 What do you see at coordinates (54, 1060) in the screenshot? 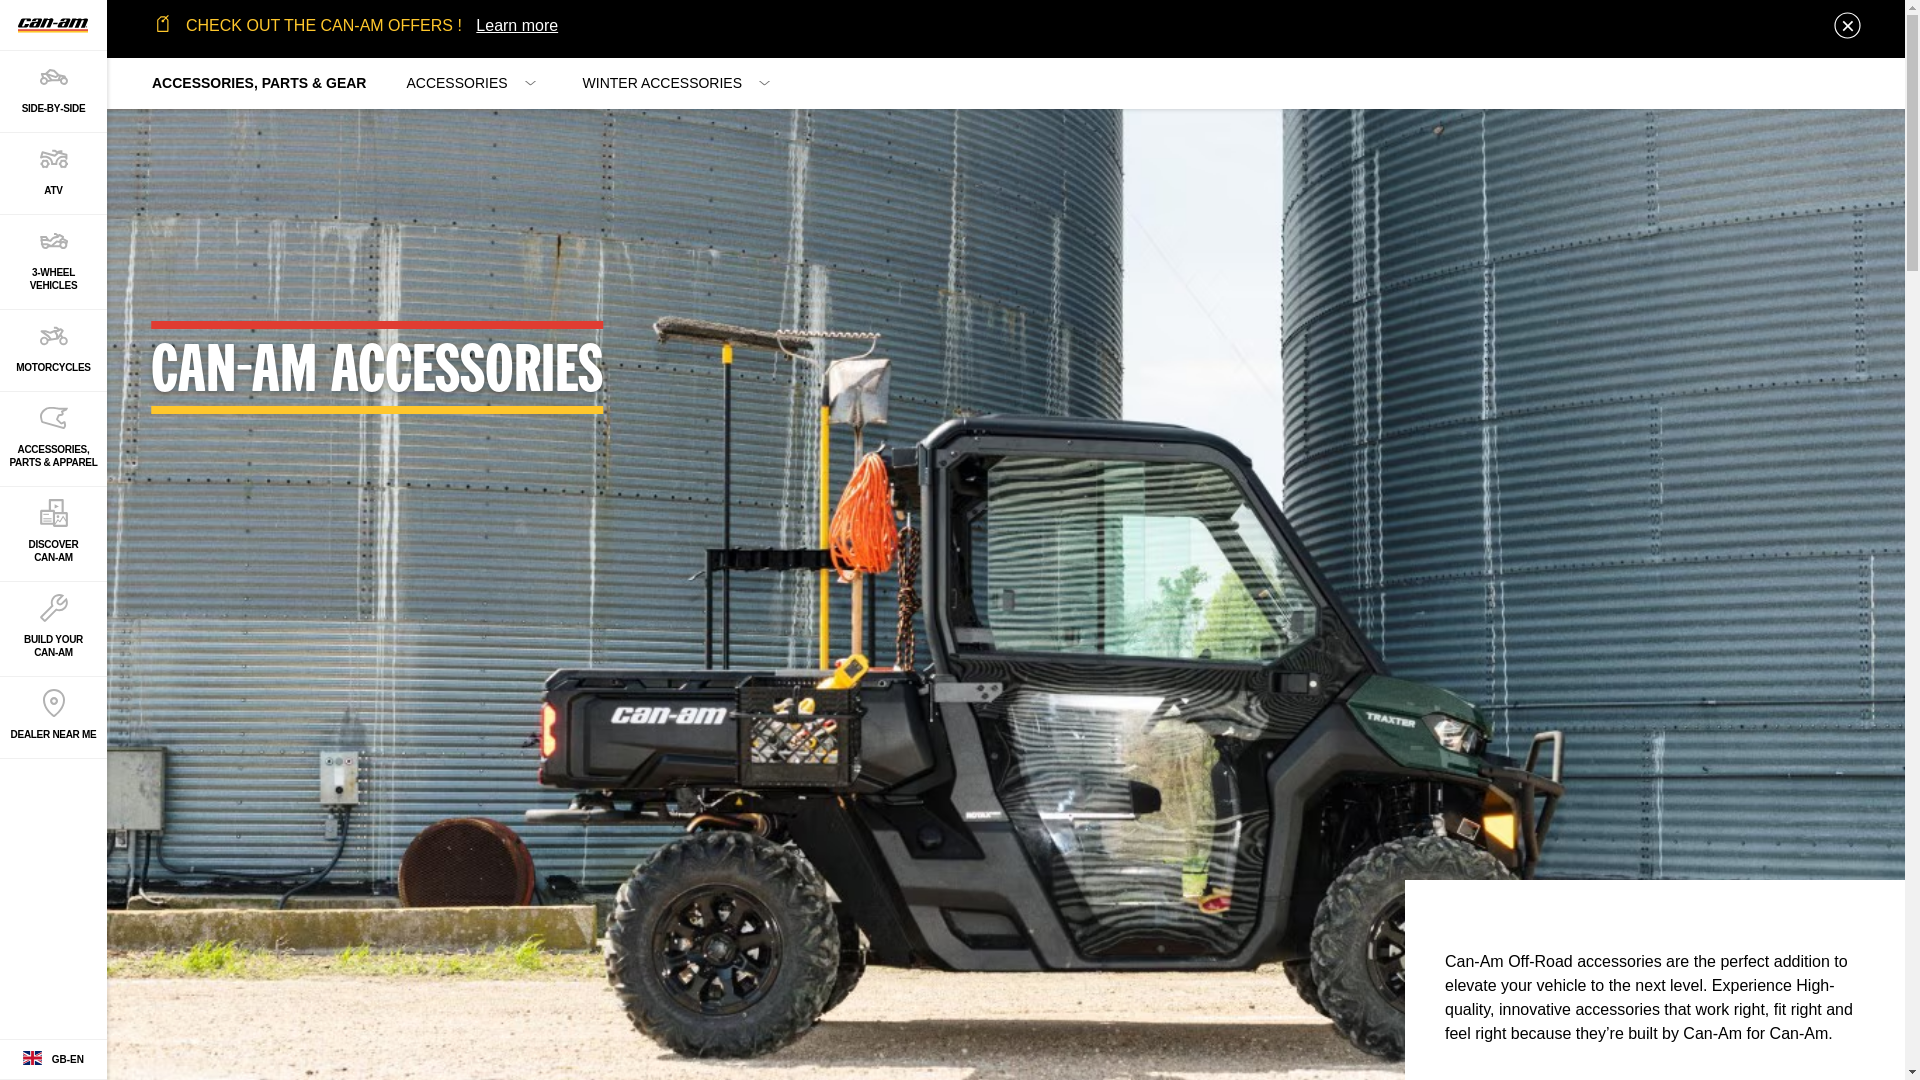
I see `GB-EN` at bounding box center [54, 1060].